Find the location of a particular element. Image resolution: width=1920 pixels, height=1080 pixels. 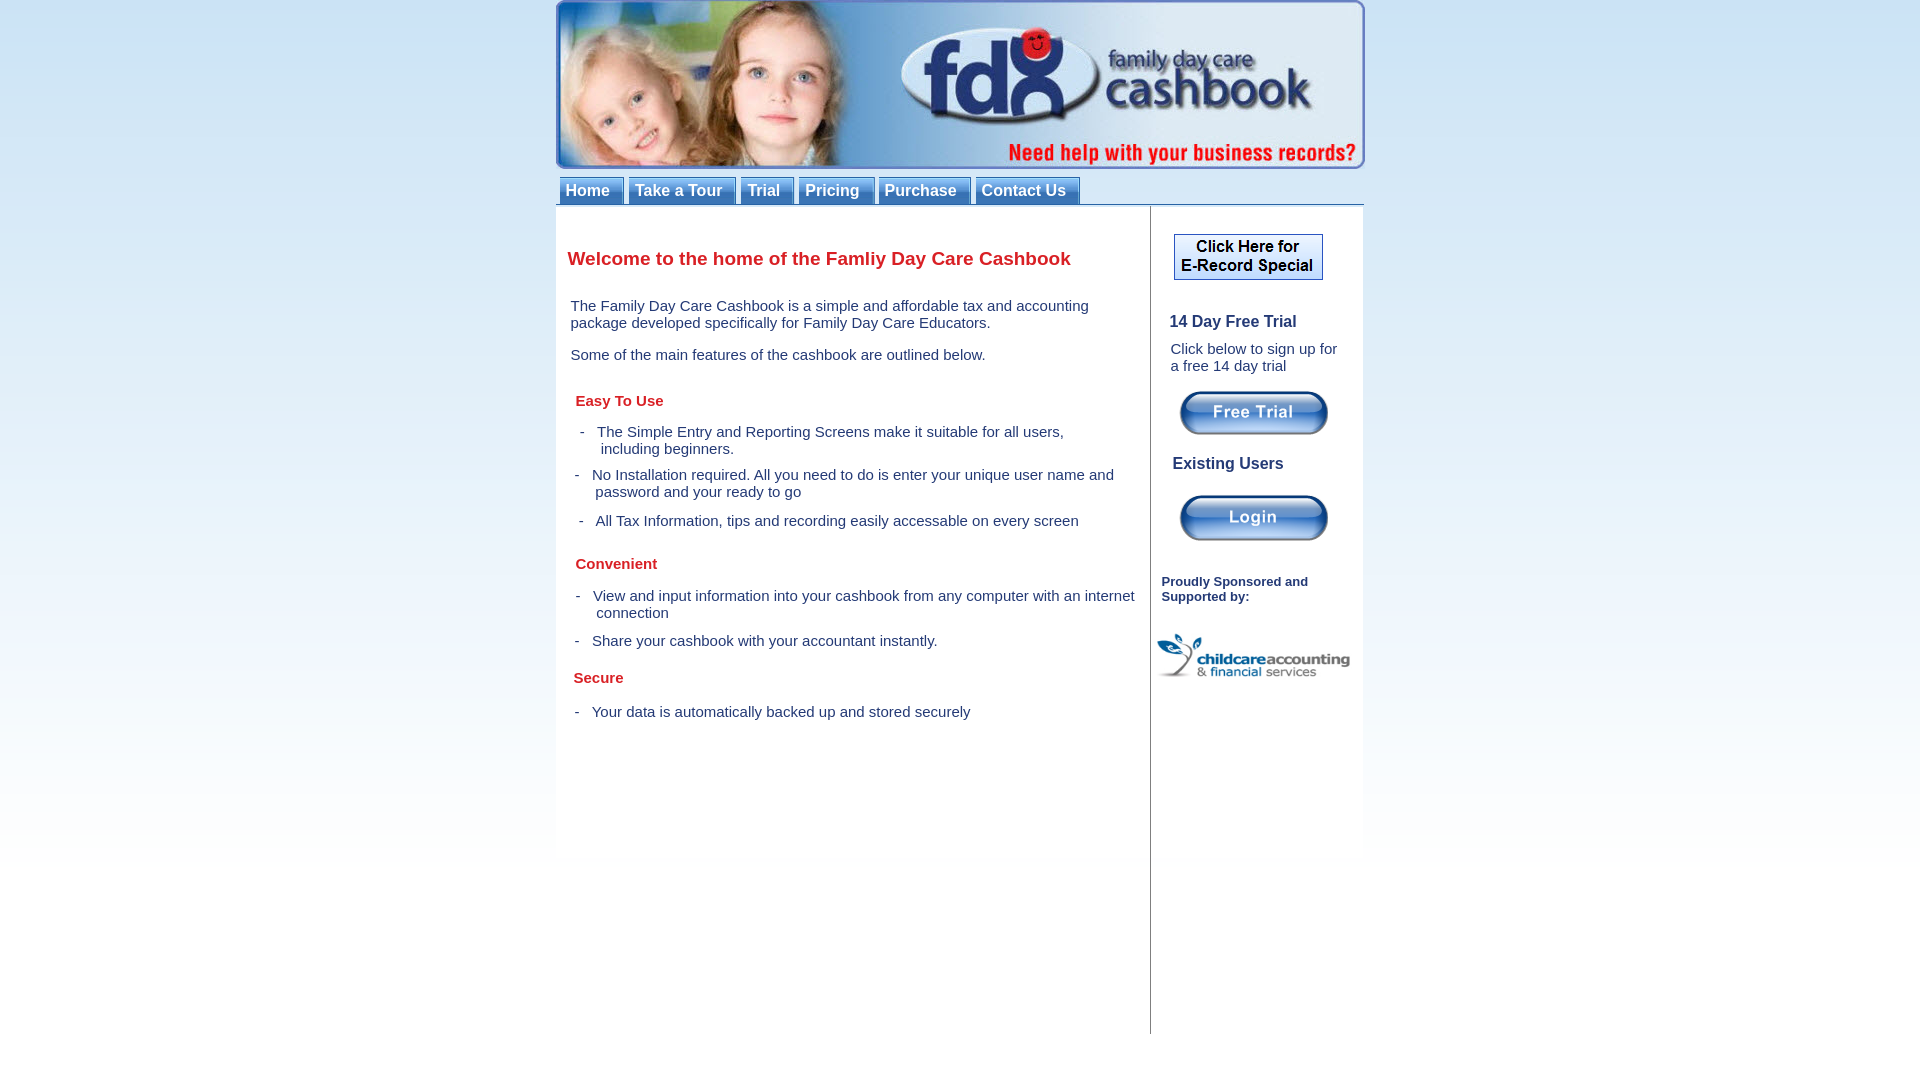

Home is located at coordinates (590, 190).